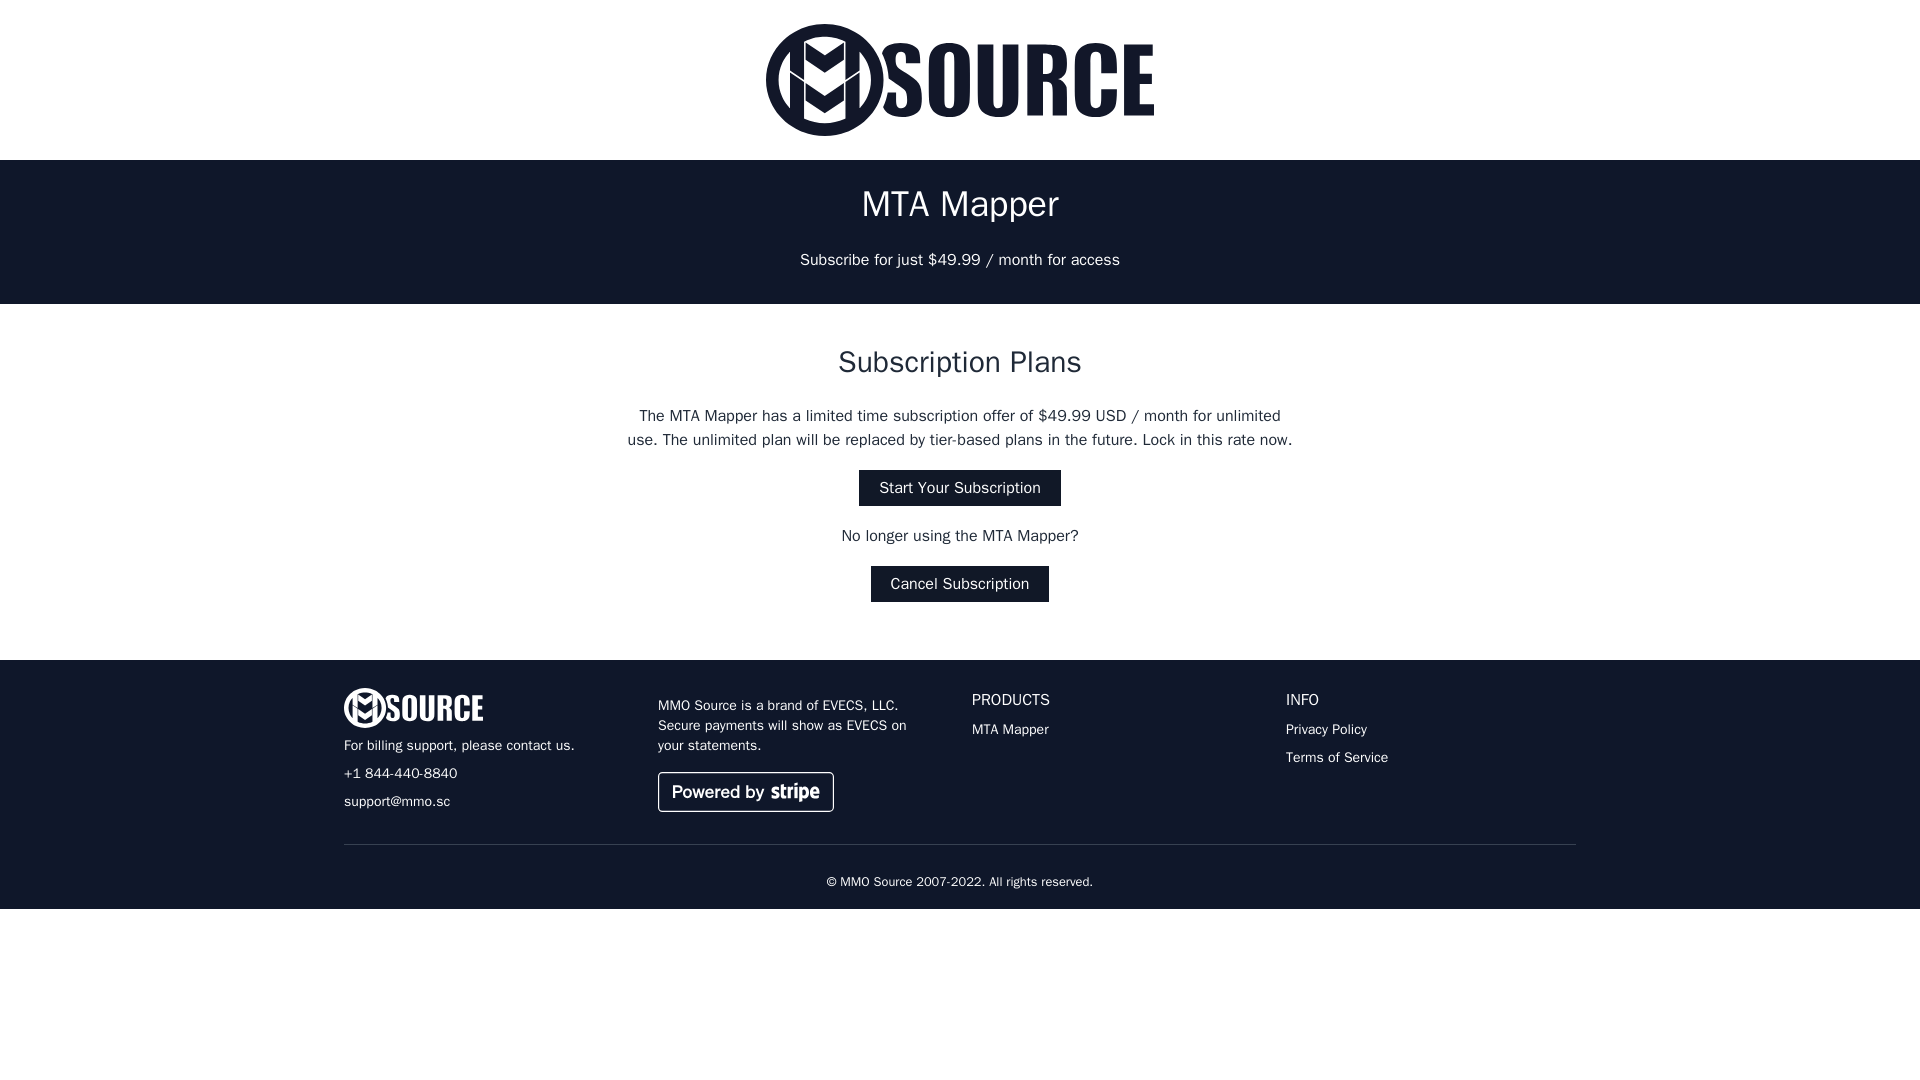 This screenshot has height=1080, width=1920. What do you see at coordinates (1116, 730) in the screenshot?
I see `MTA Mapper` at bounding box center [1116, 730].